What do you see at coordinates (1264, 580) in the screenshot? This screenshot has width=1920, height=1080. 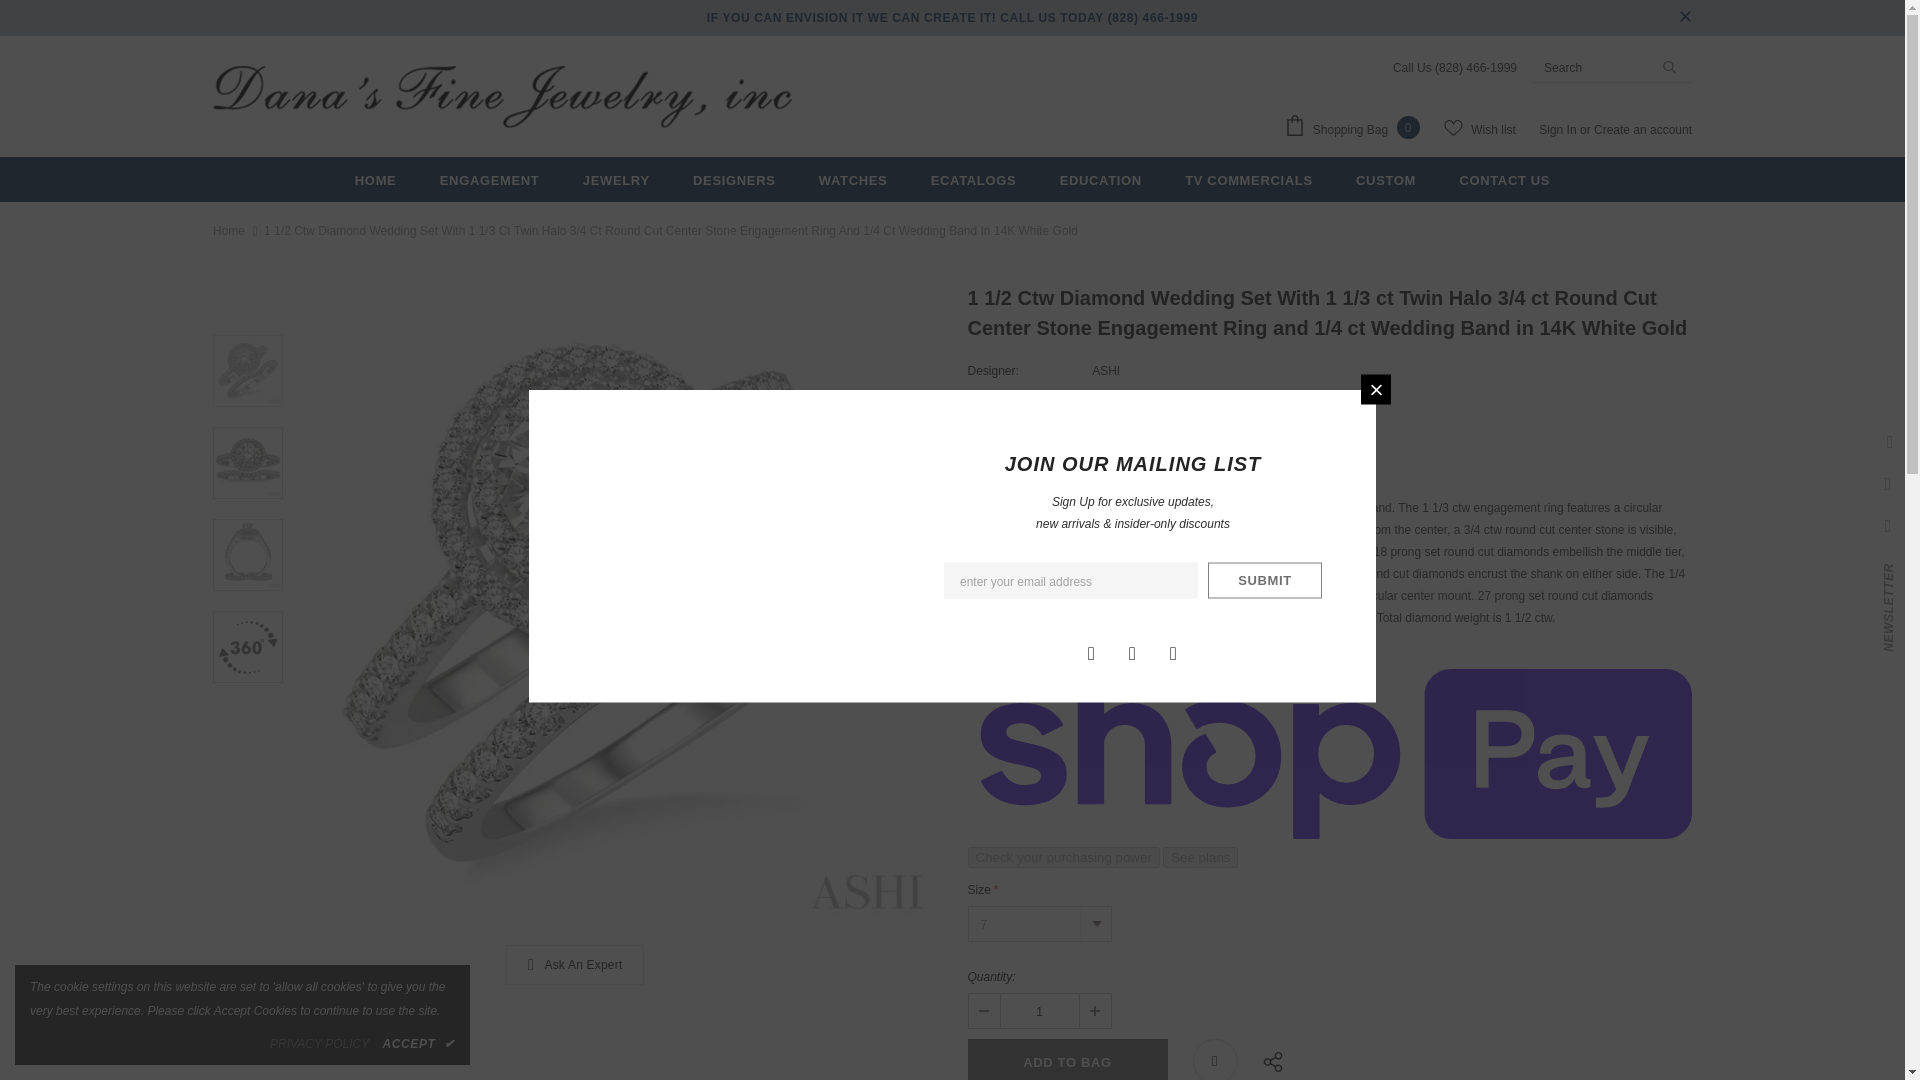 I see `Submit` at bounding box center [1264, 580].